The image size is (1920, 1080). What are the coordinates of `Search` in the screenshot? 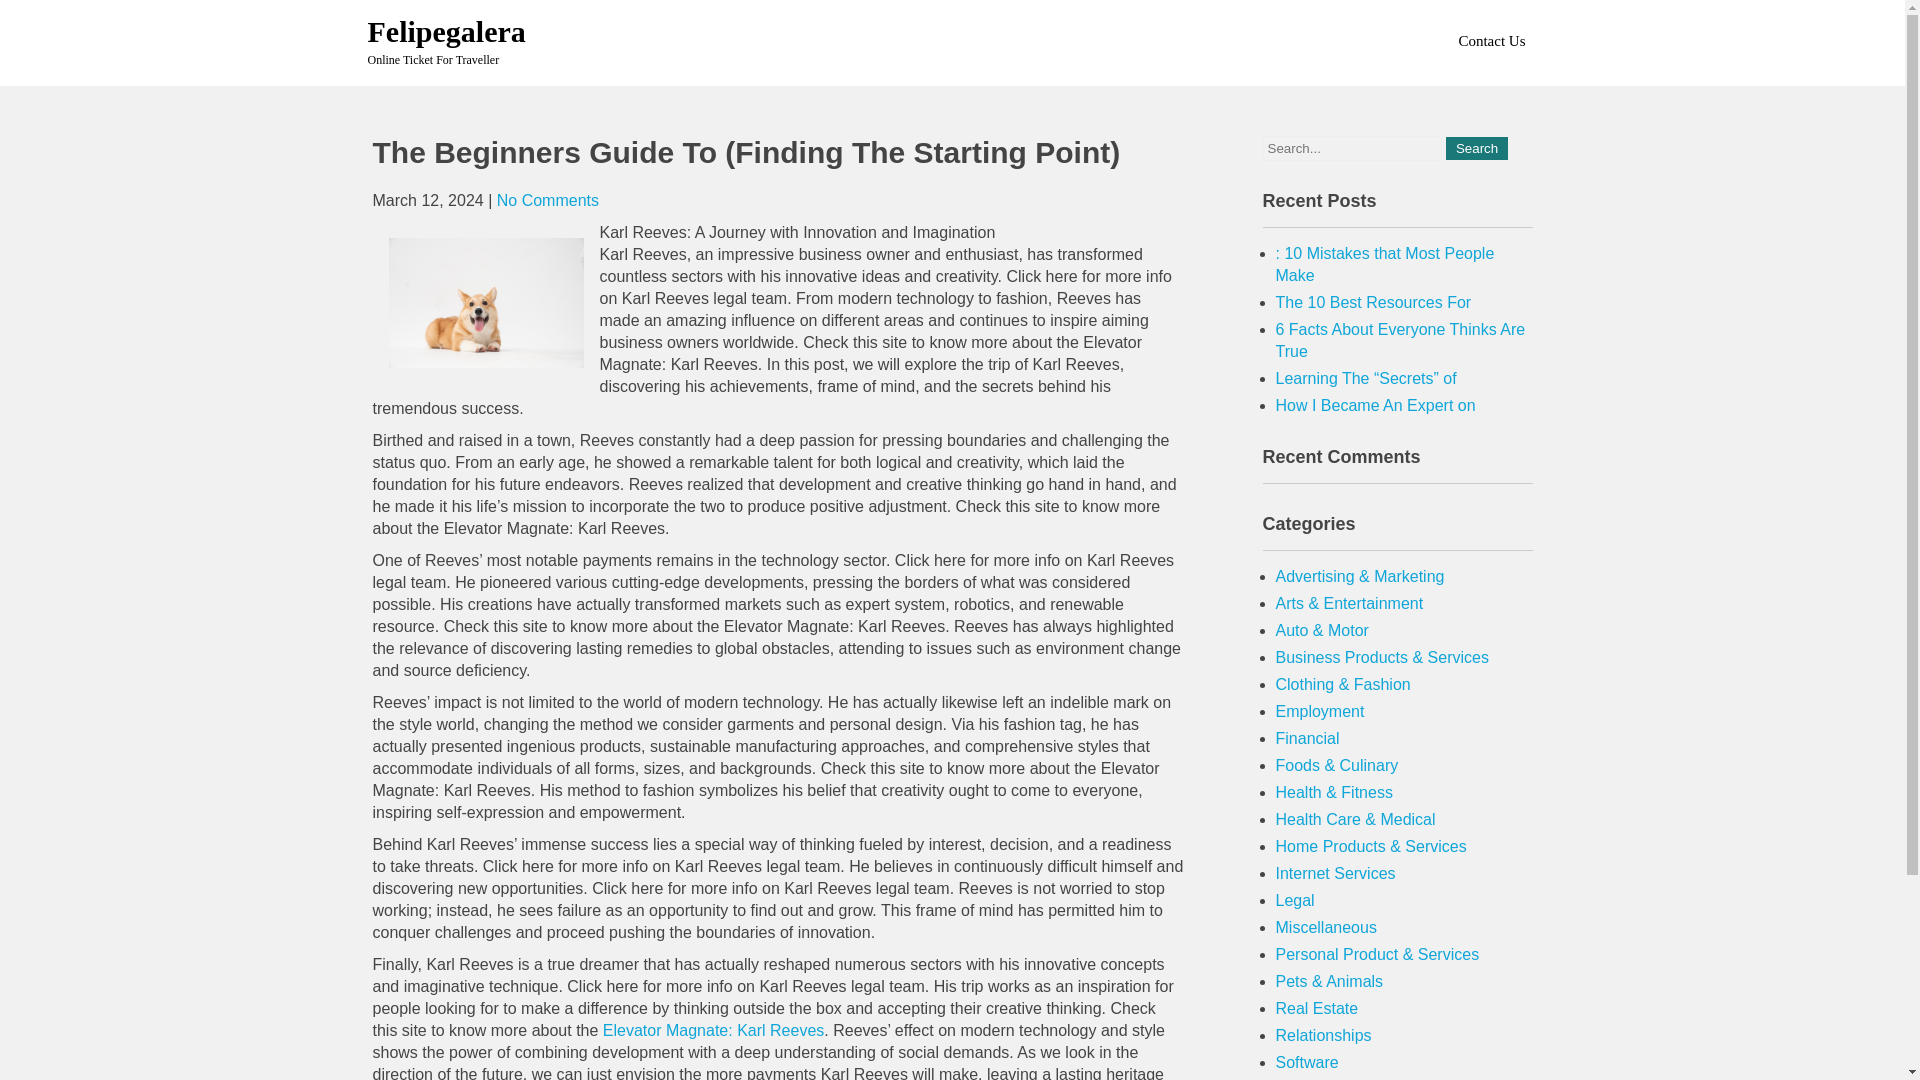 It's located at (1476, 148).